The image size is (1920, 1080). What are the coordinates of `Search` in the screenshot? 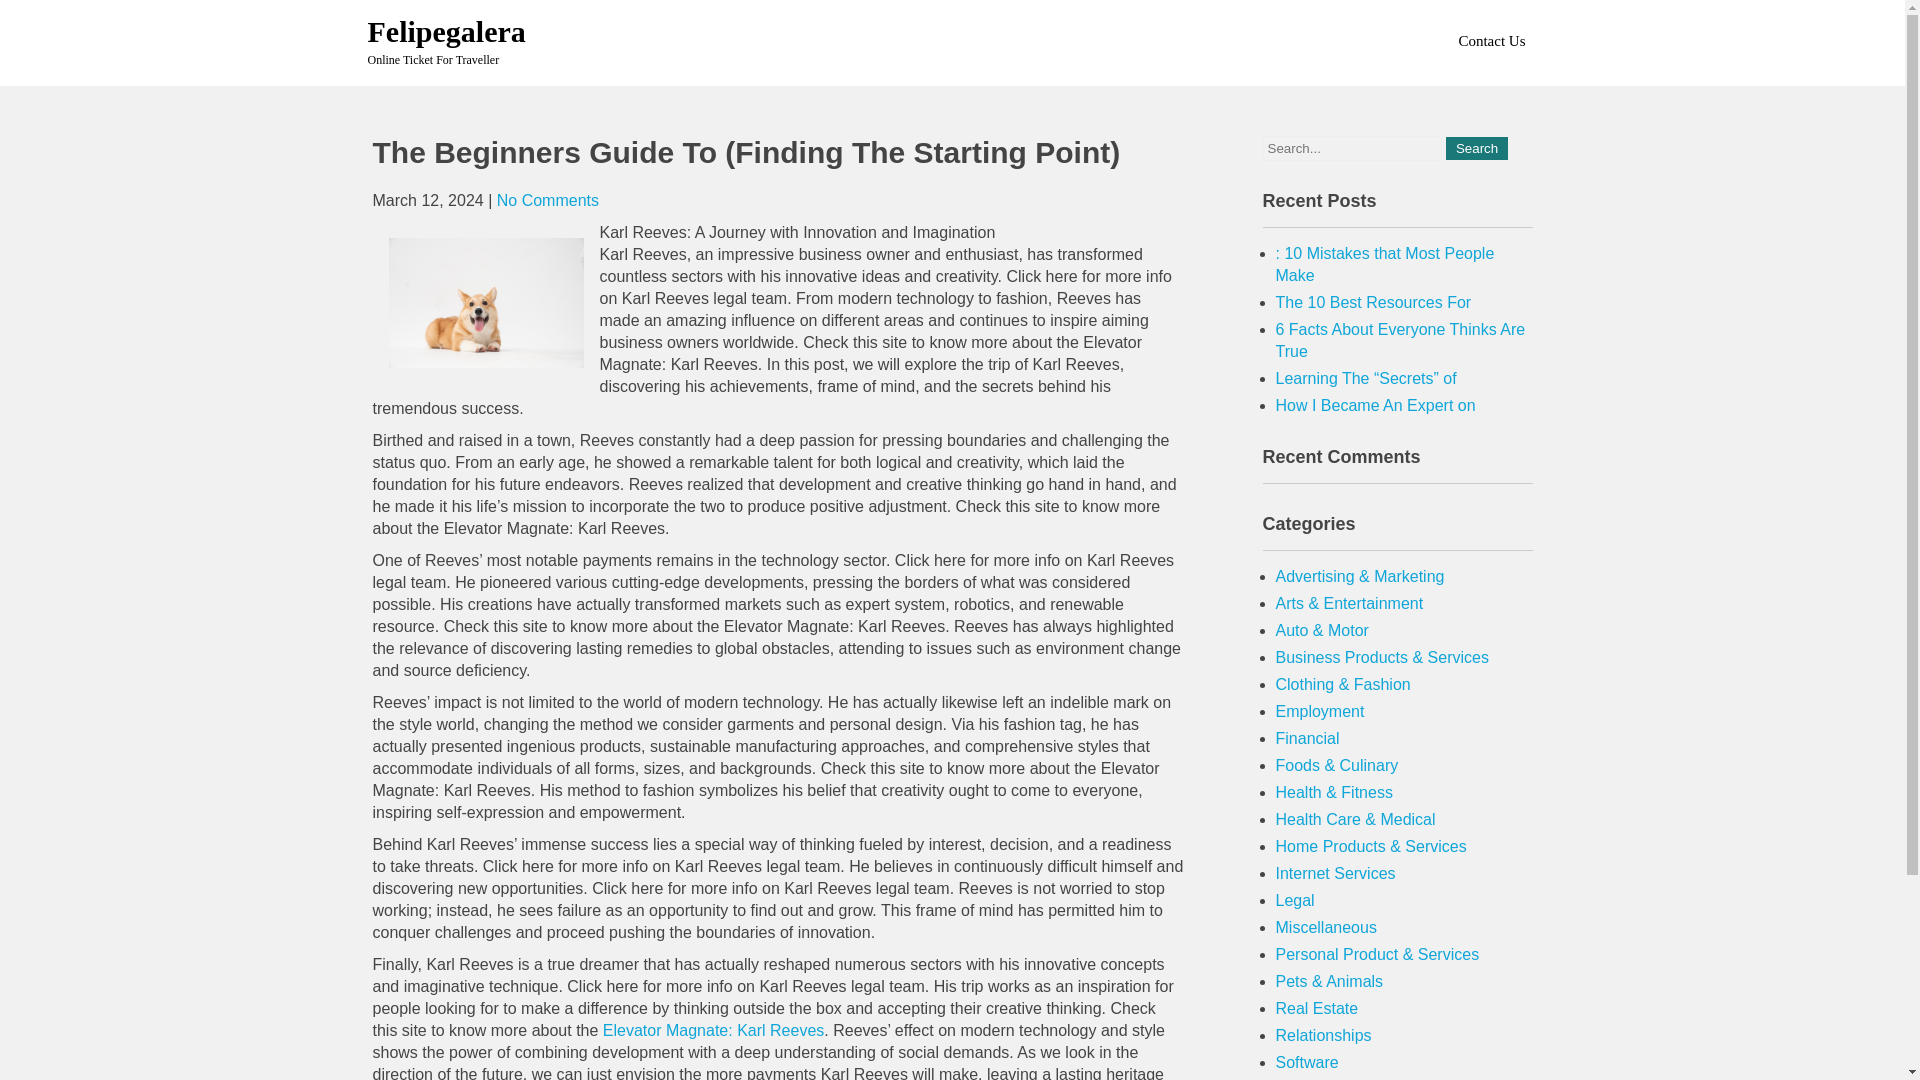 It's located at (1476, 148).